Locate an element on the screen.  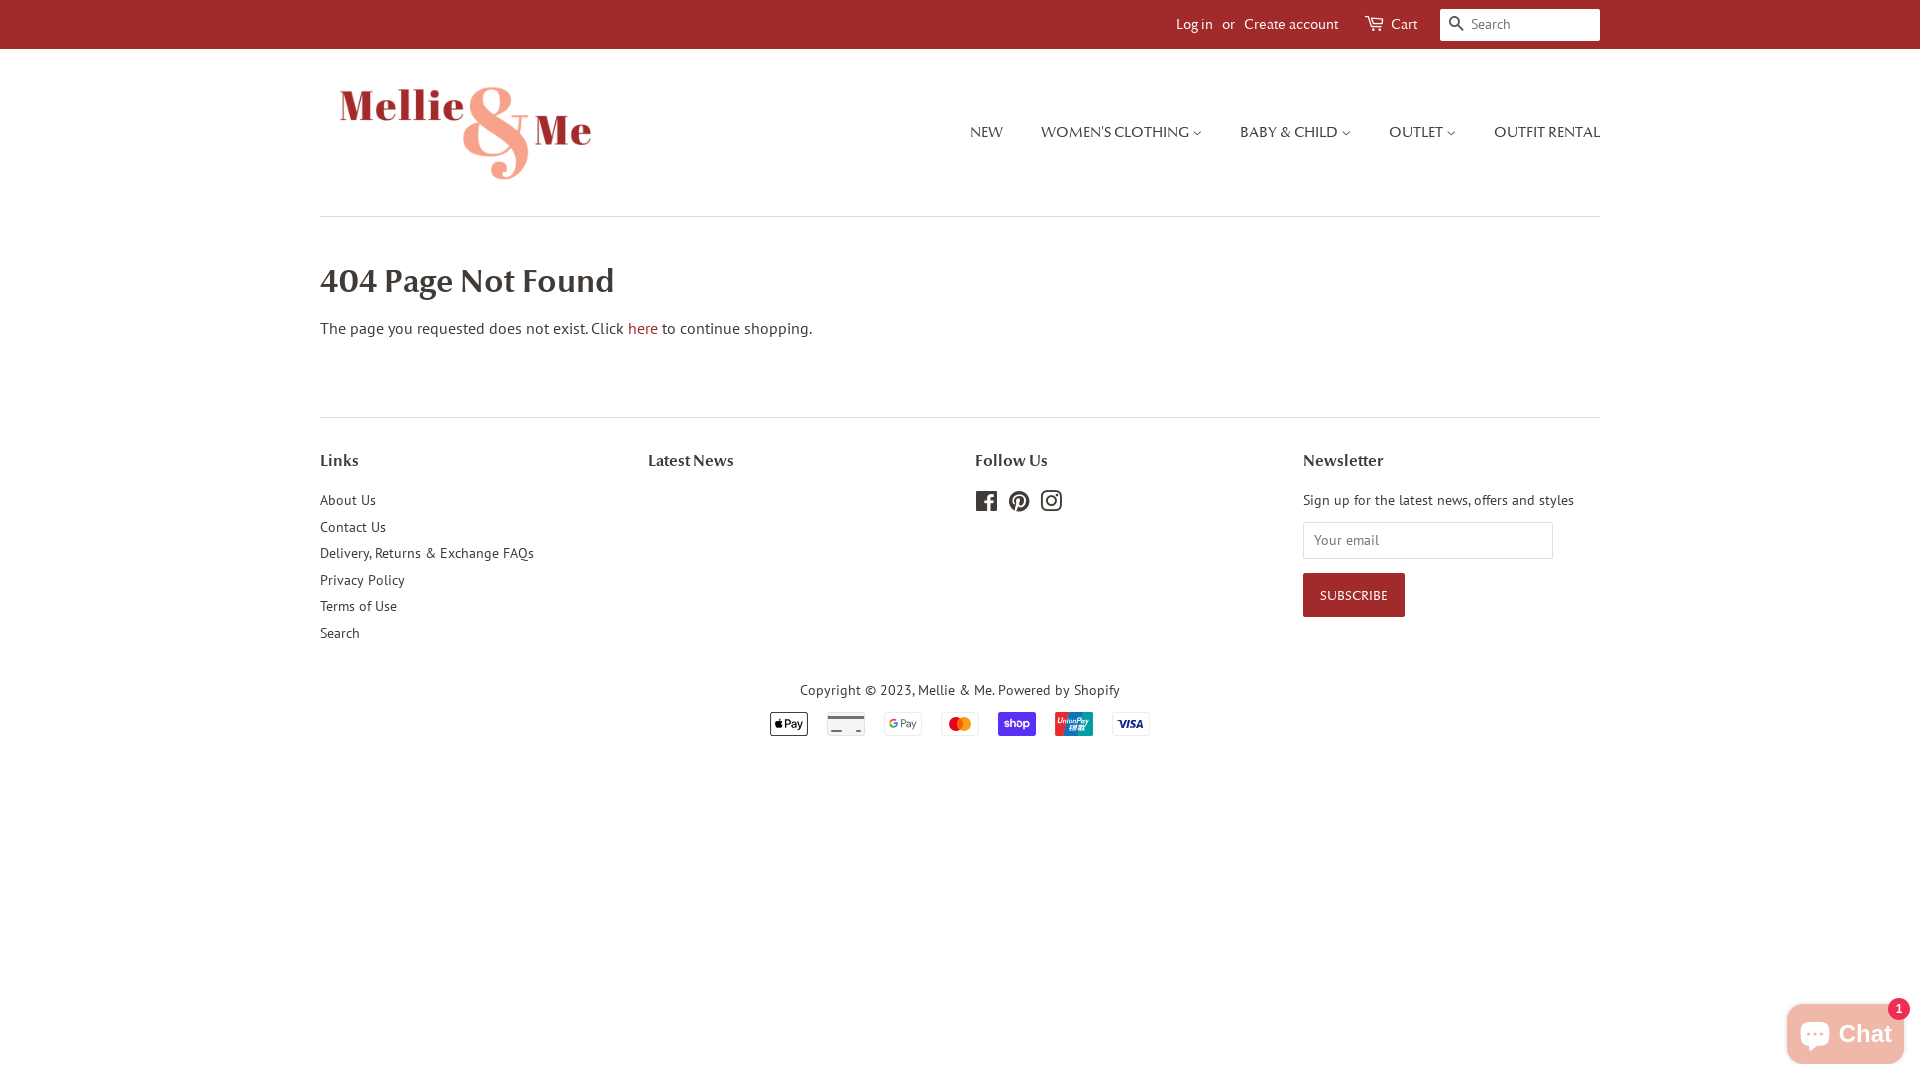
here is located at coordinates (643, 328).